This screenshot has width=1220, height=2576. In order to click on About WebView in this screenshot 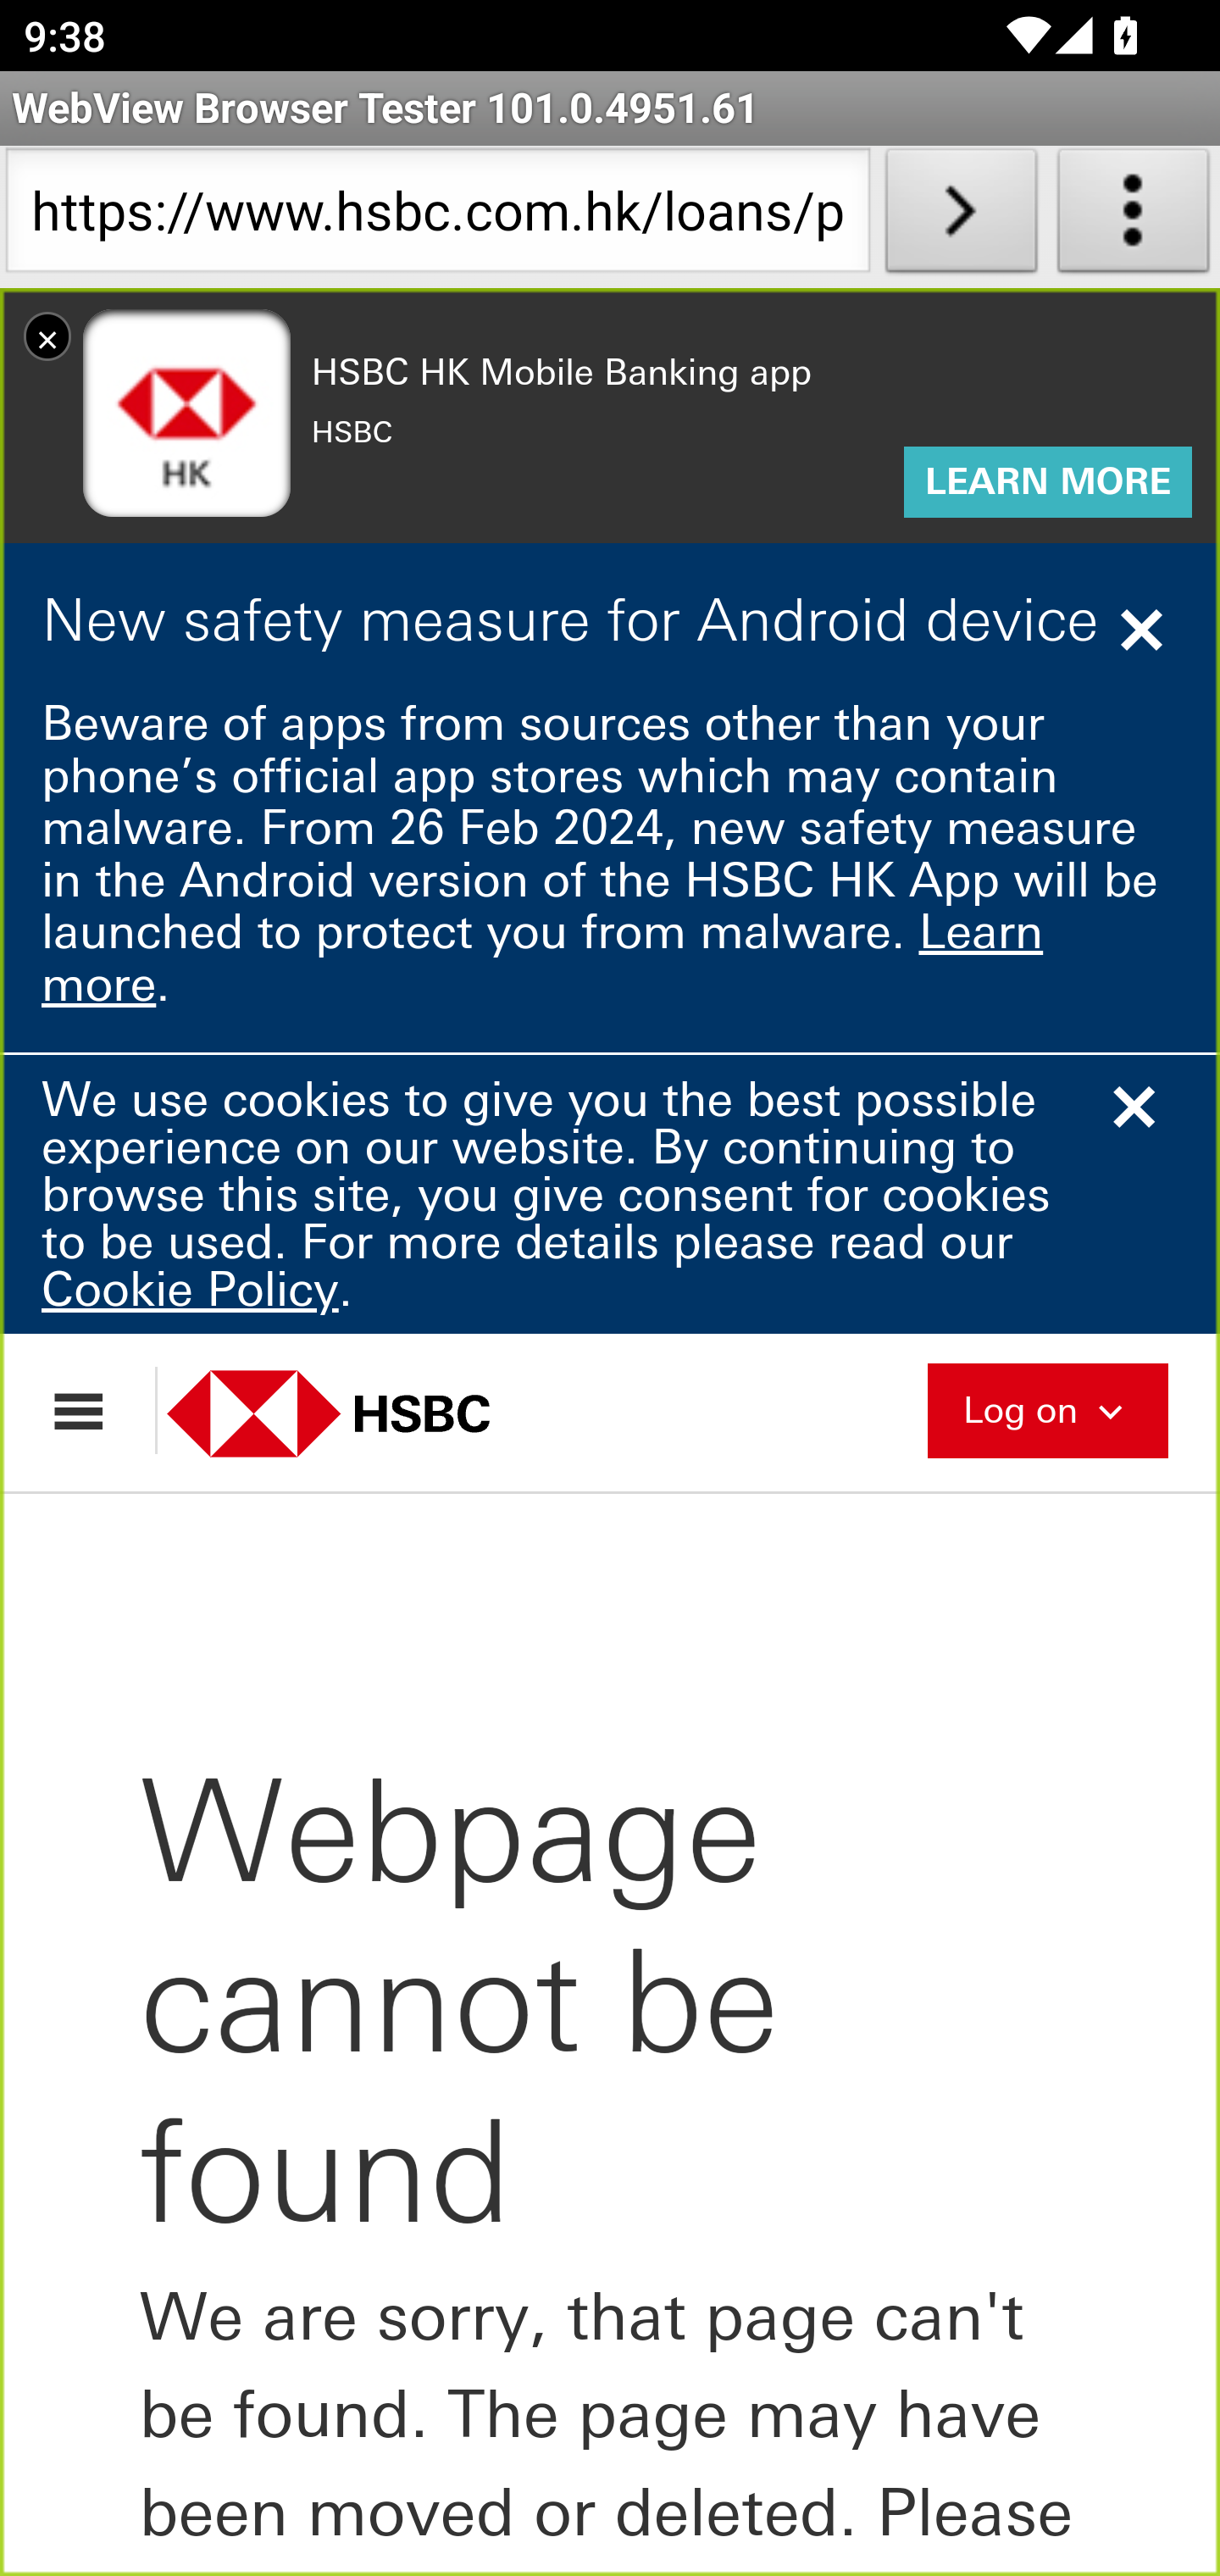, I will do `click(1134, 217)`.